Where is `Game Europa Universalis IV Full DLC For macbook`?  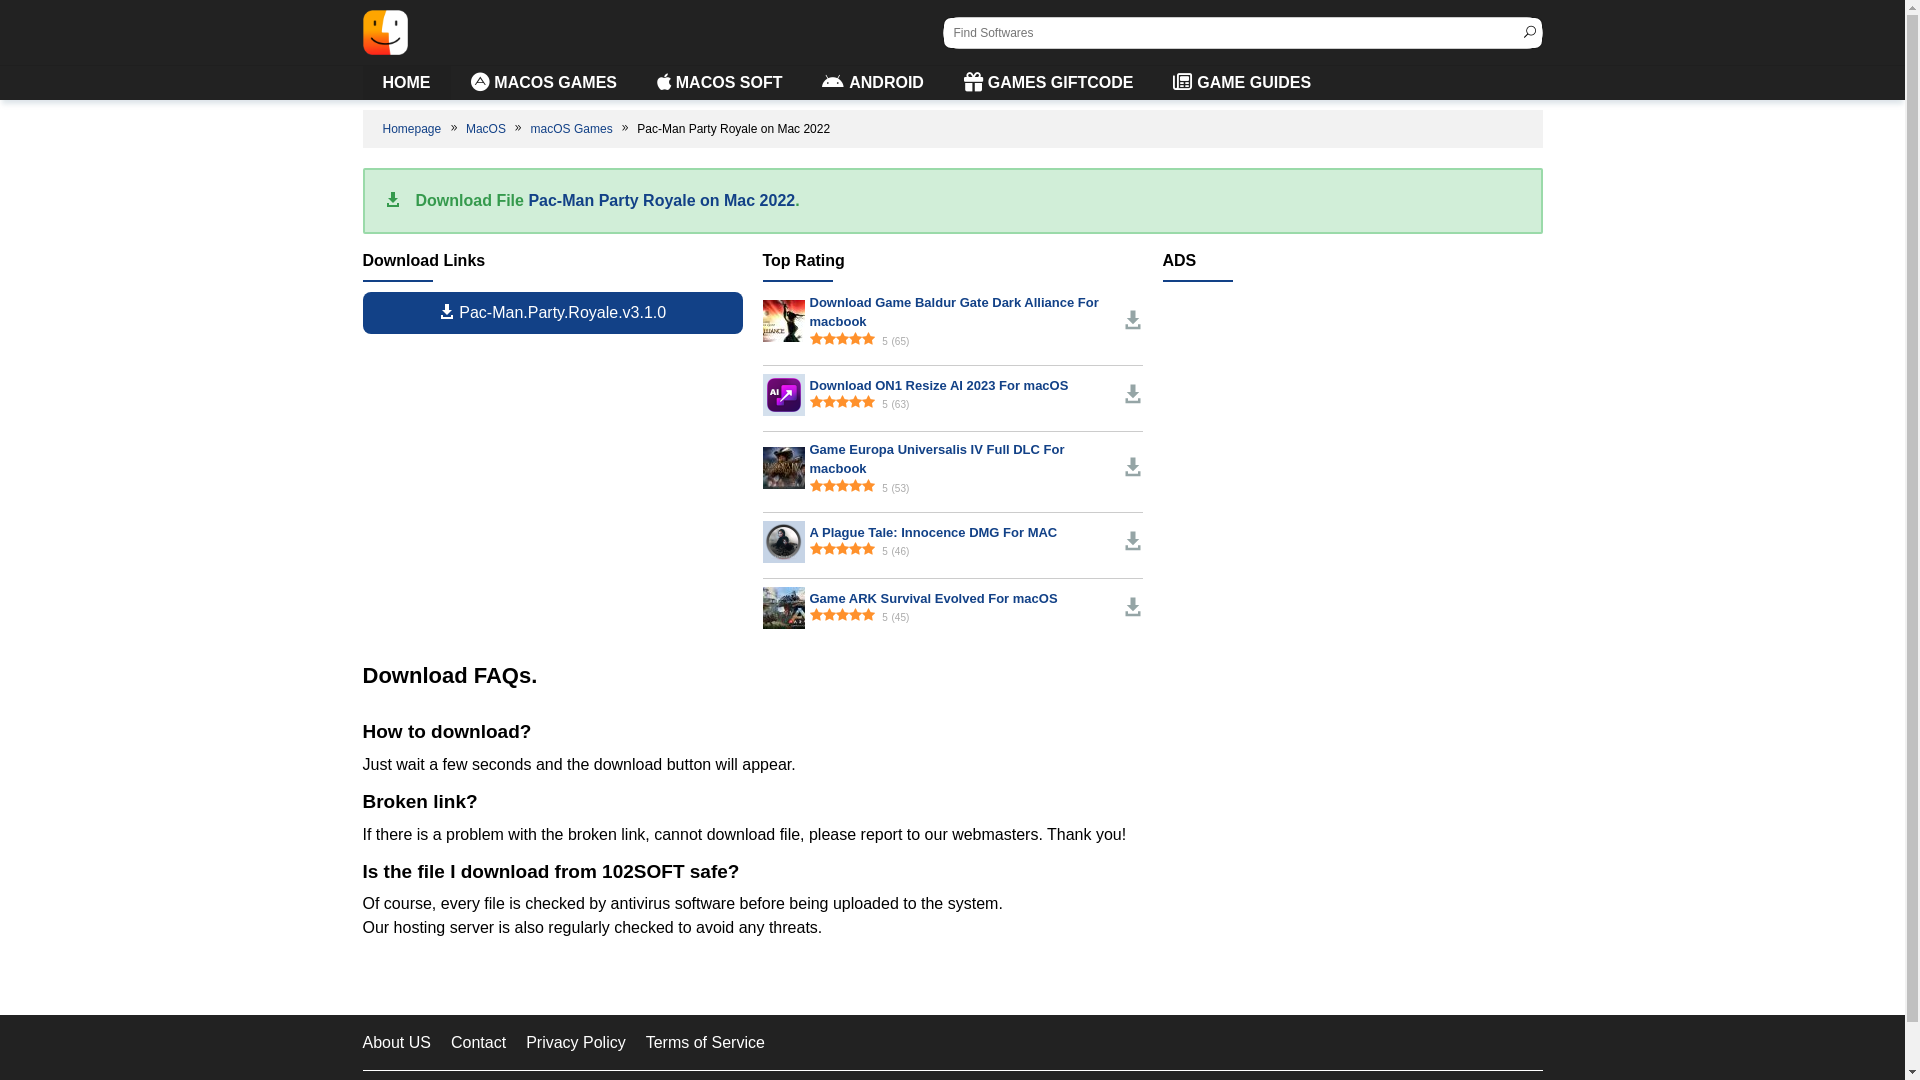 Game Europa Universalis IV Full DLC For macbook is located at coordinates (938, 460).